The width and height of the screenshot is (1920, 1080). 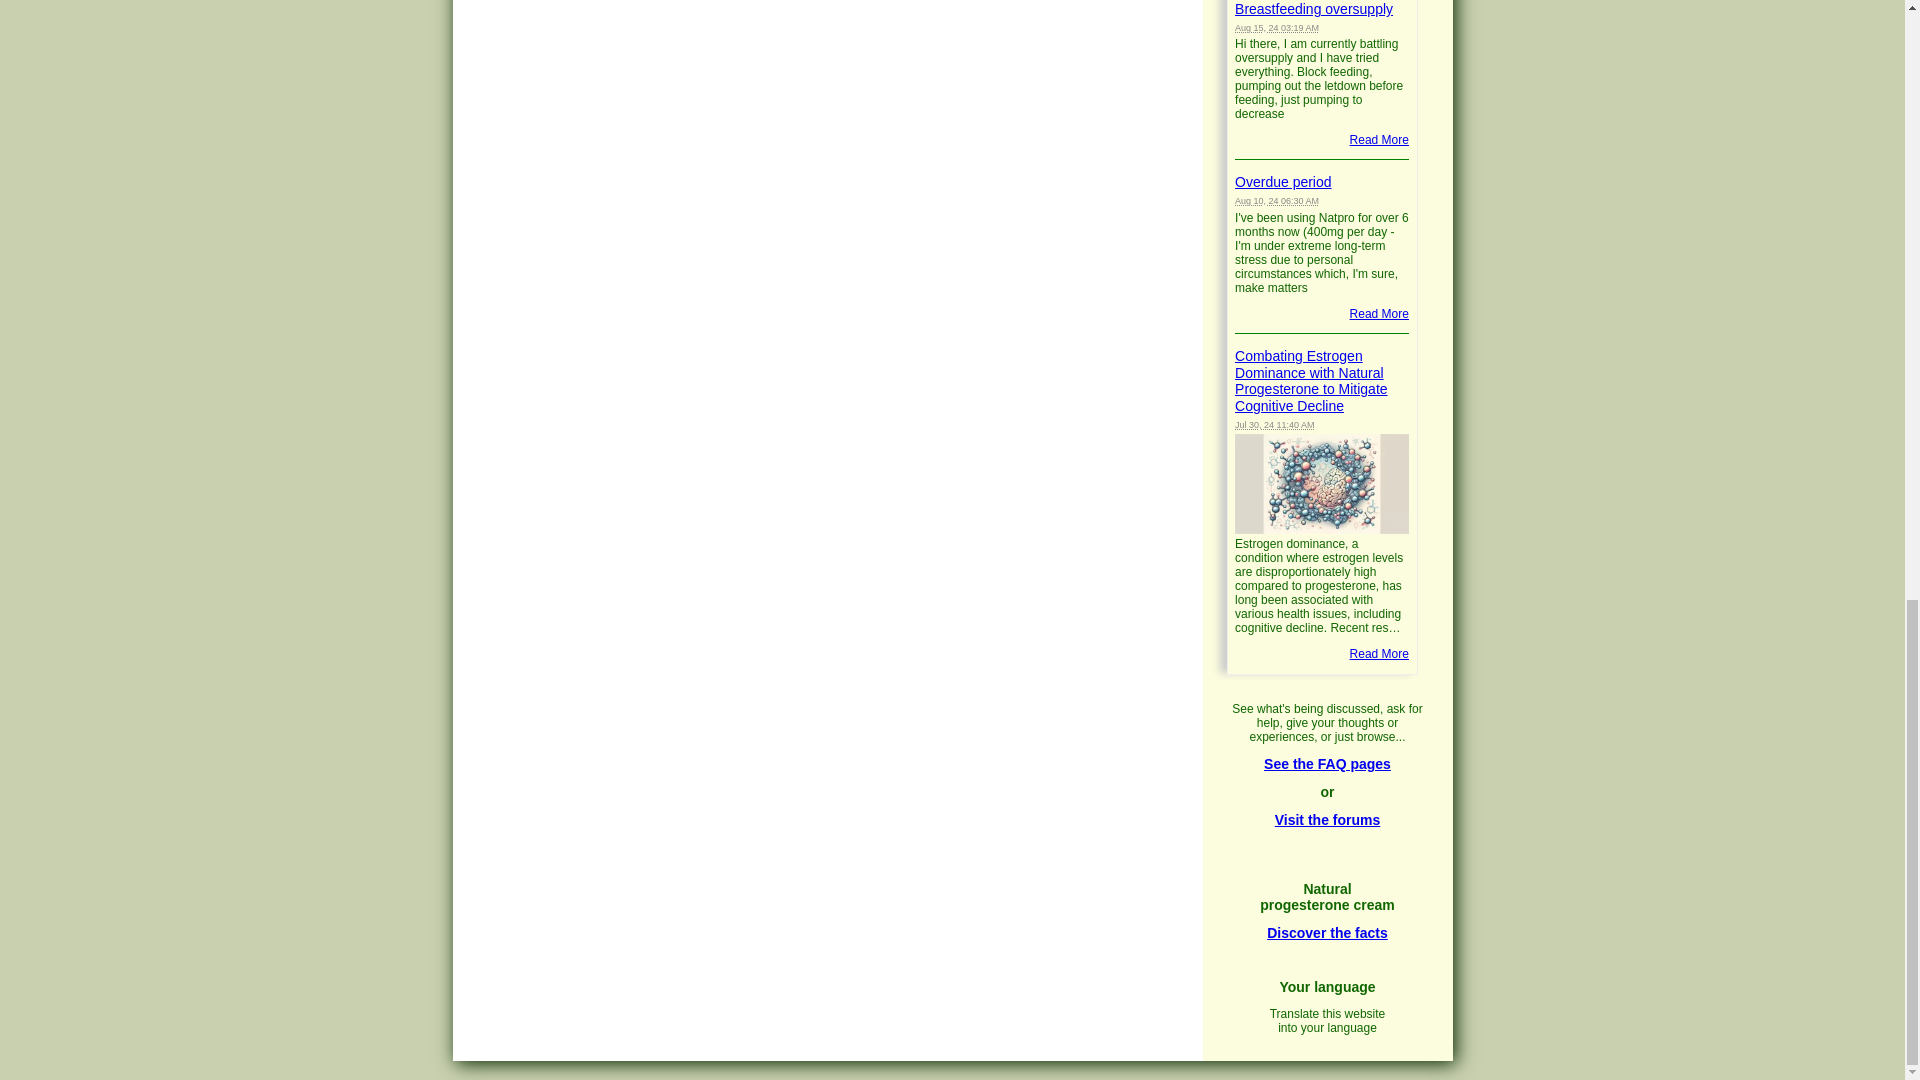 What do you see at coordinates (1276, 200) in the screenshot?
I see `2024-08-10T06:30:31-0400` at bounding box center [1276, 200].